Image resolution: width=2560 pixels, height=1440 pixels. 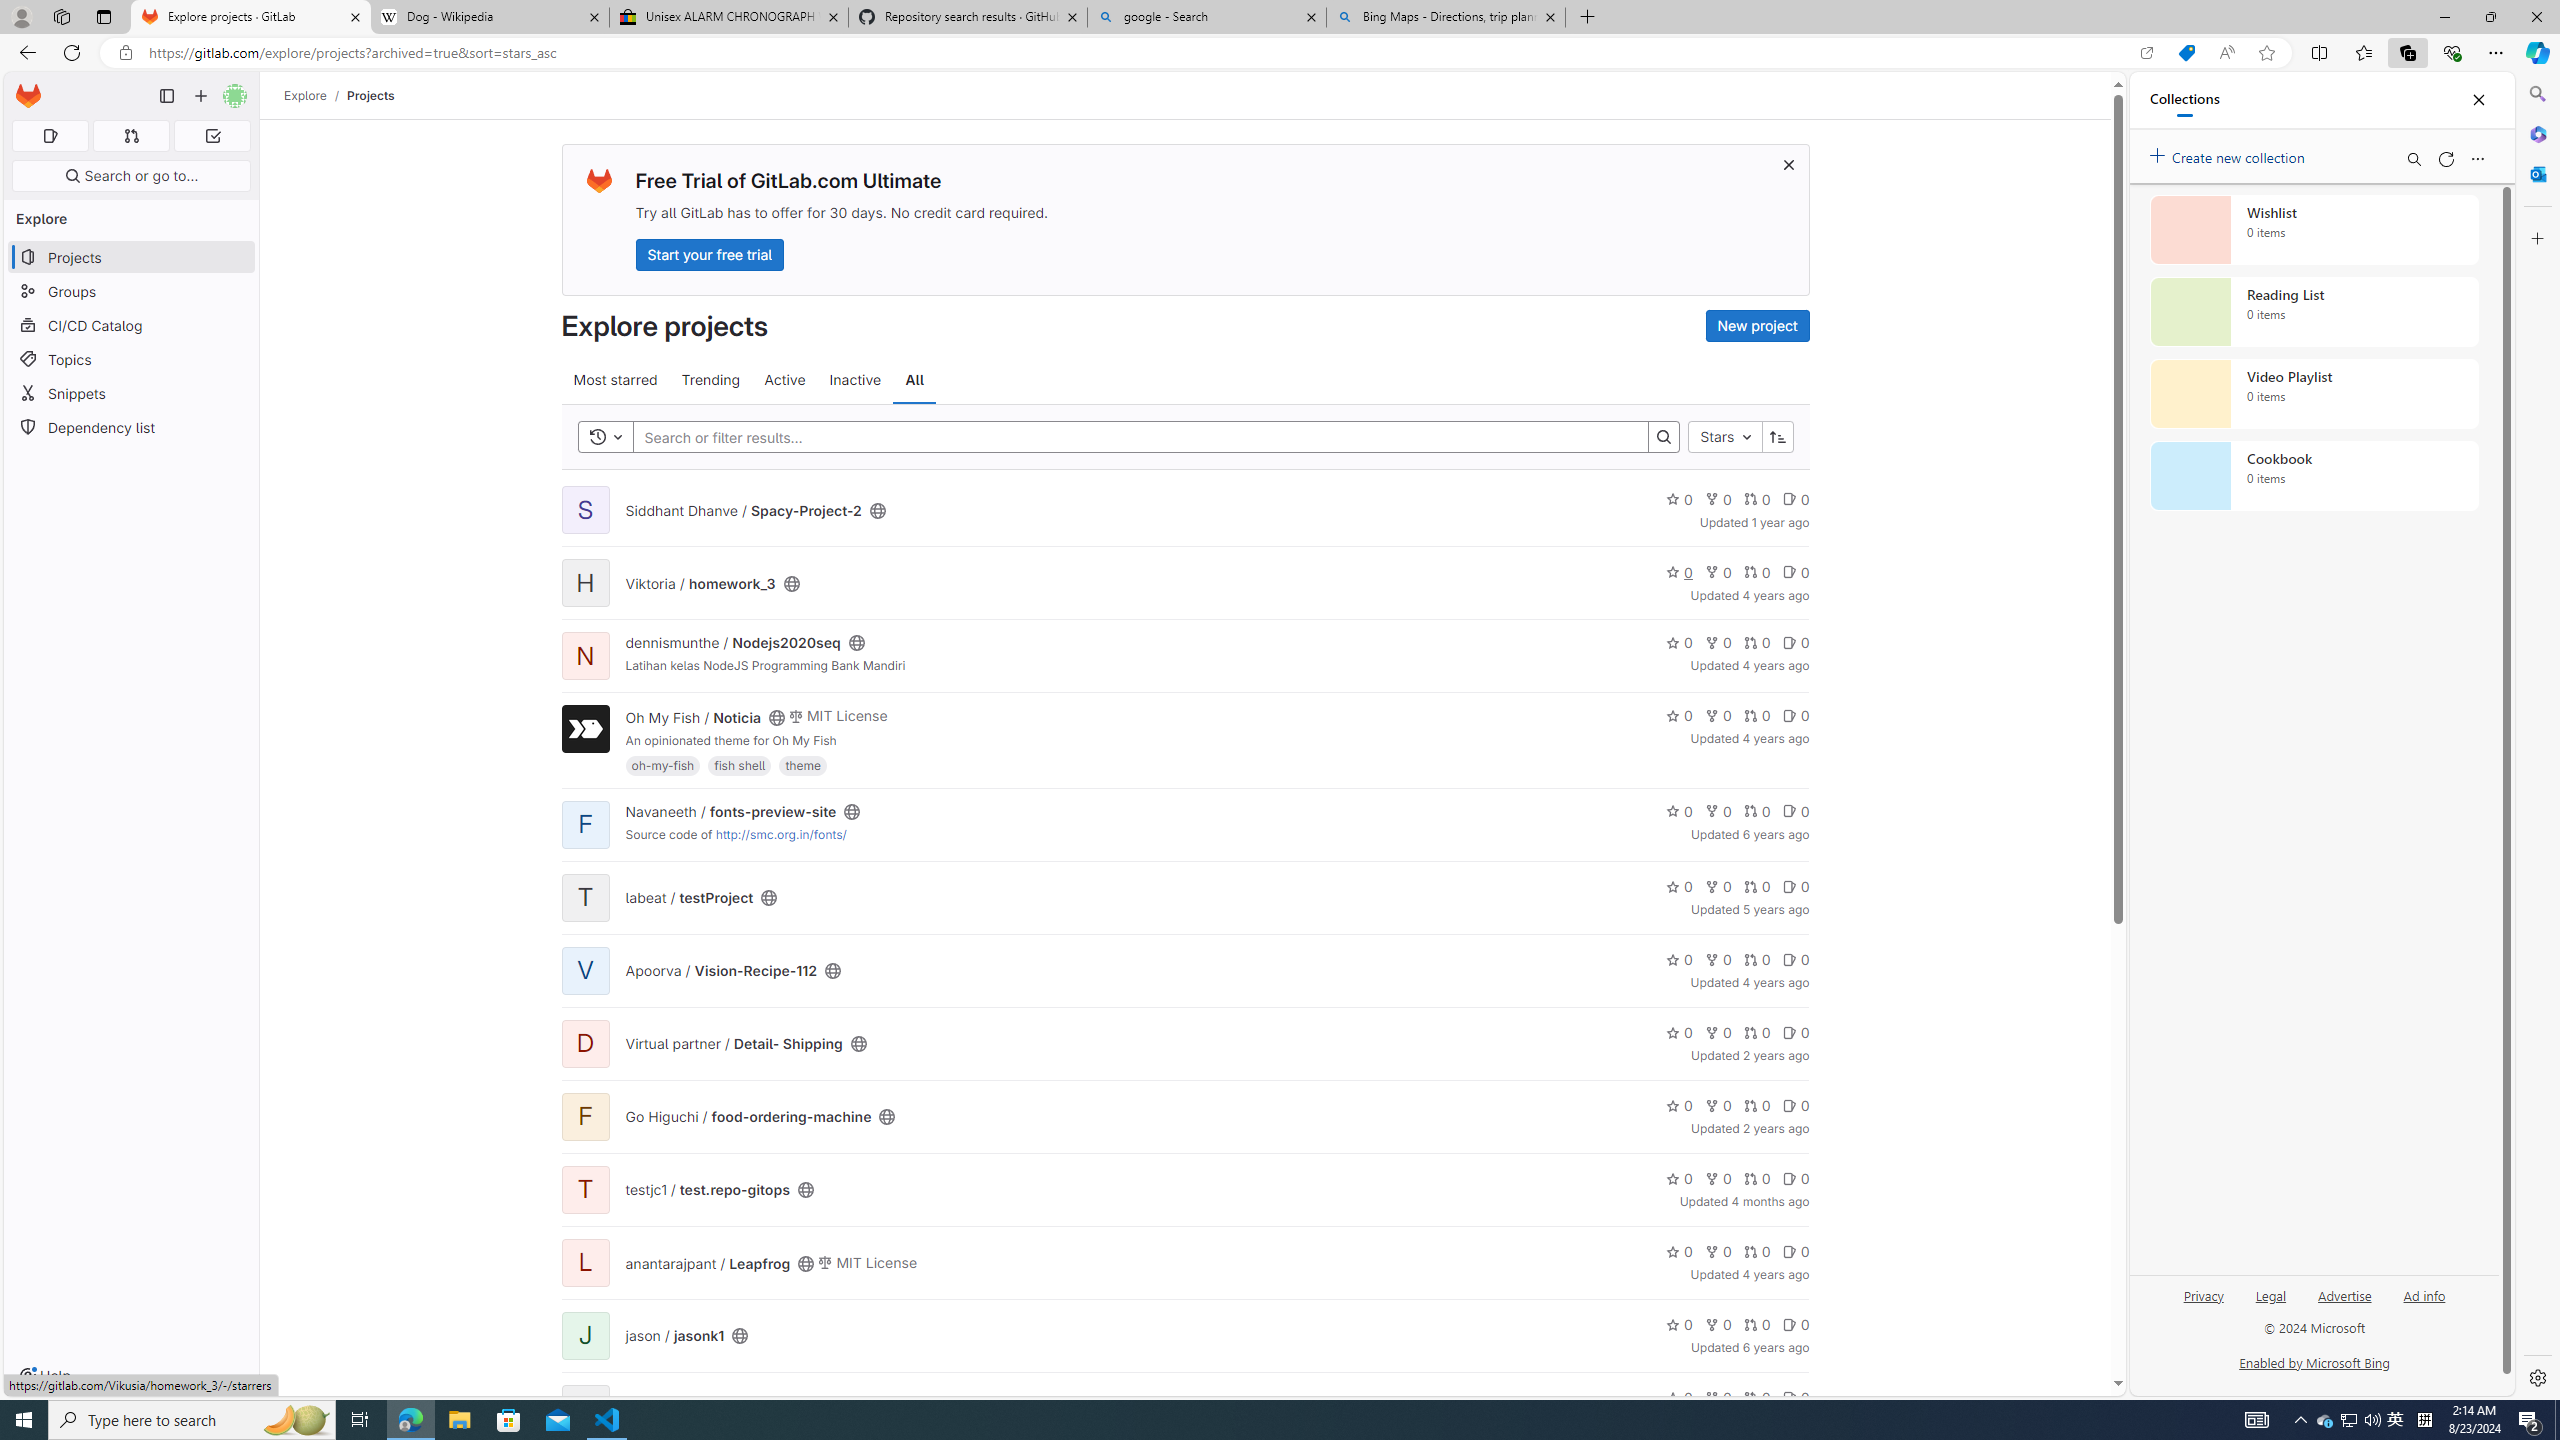 I want to click on labeat / testProject, so click(x=690, y=898).